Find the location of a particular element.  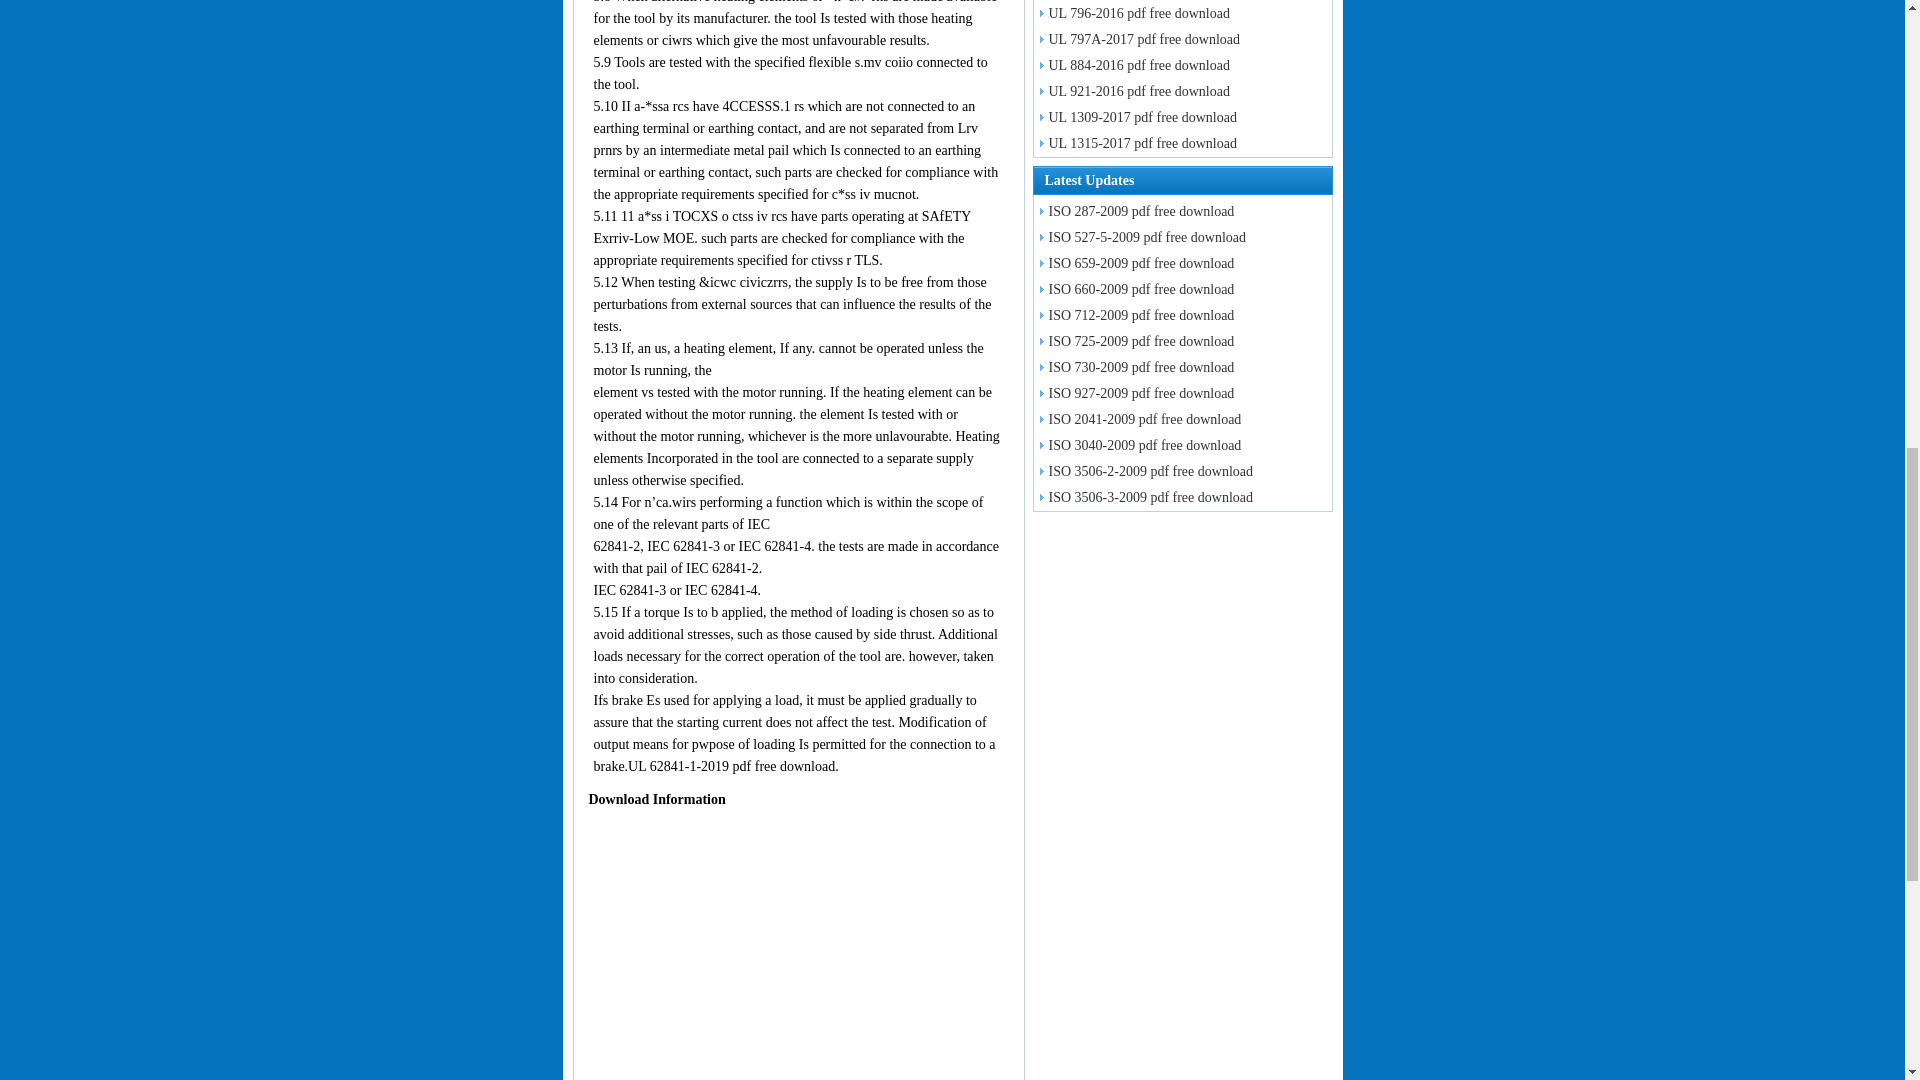

ISO 3040-2009 pdf free download is located at coordinates (1138, 445).